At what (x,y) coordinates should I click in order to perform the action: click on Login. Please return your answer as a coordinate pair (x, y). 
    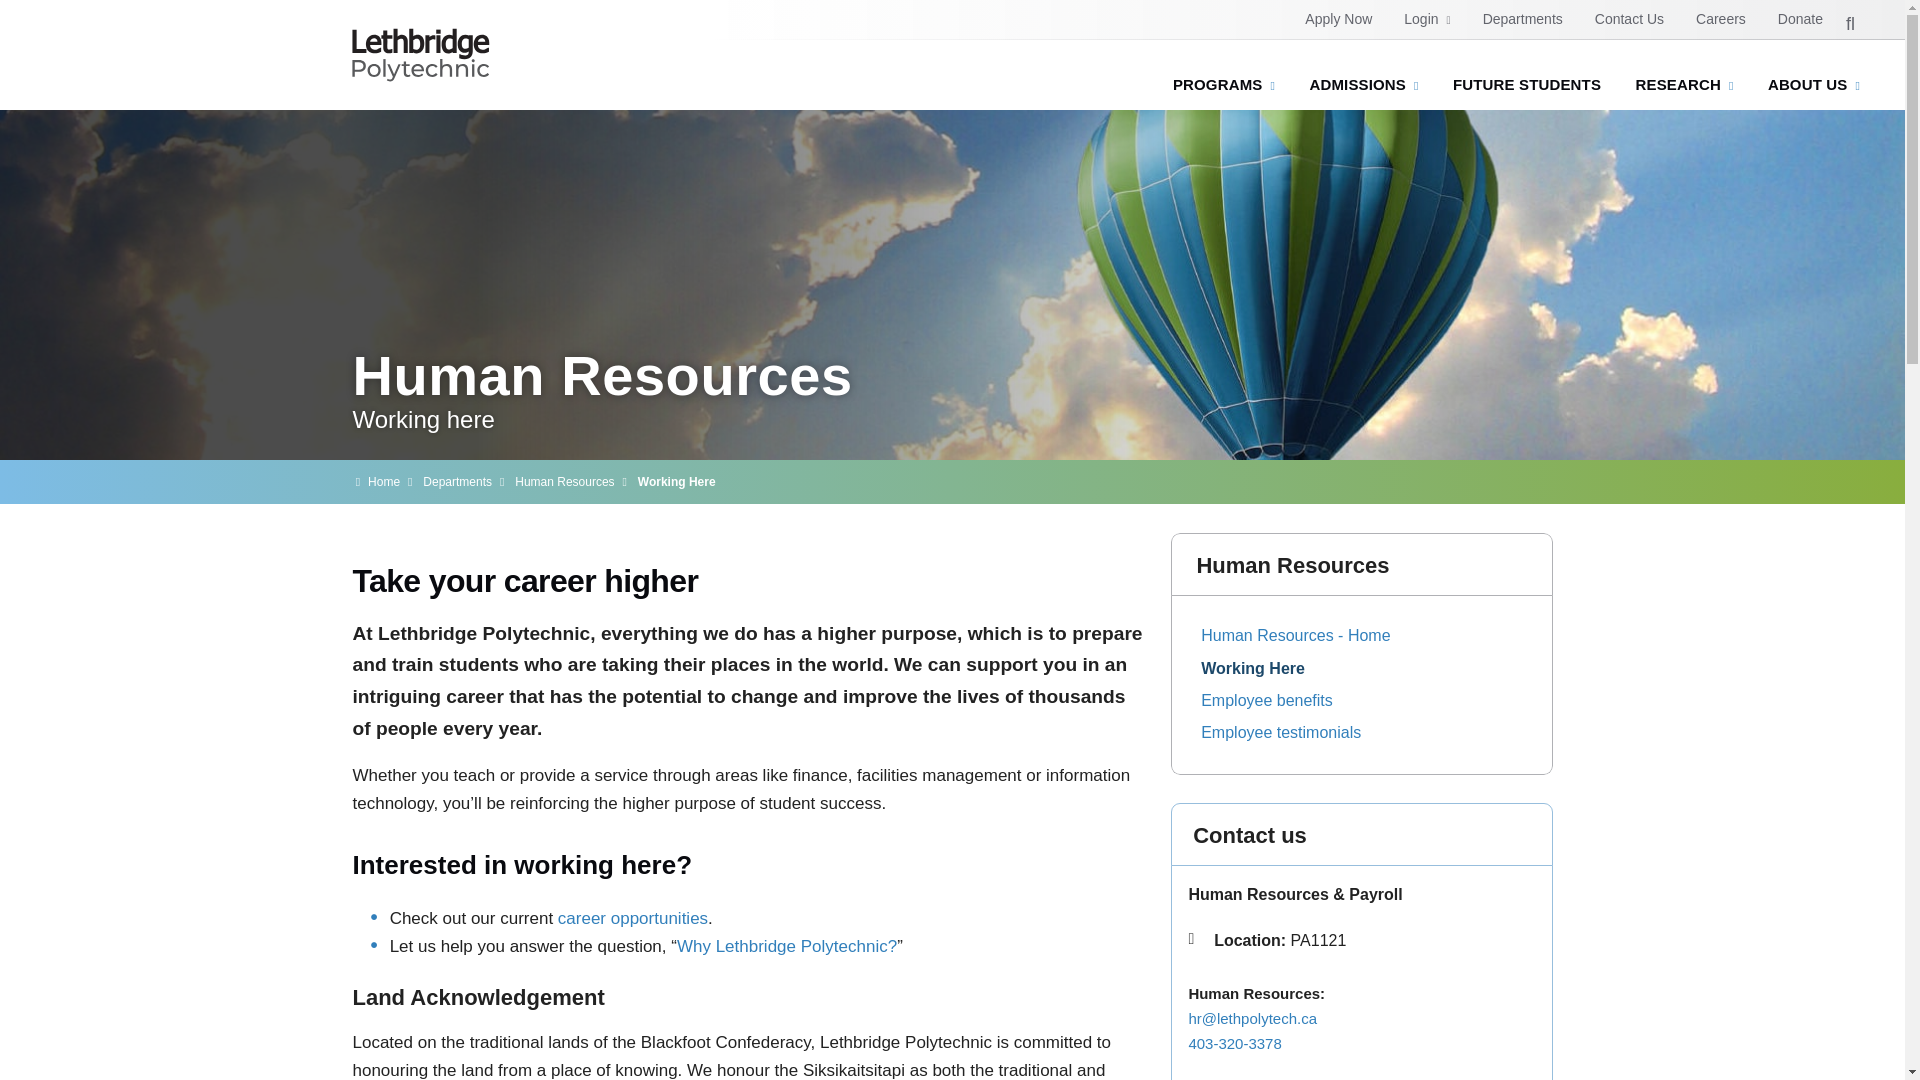
    Looking at the image, I should click on (1427, 19).